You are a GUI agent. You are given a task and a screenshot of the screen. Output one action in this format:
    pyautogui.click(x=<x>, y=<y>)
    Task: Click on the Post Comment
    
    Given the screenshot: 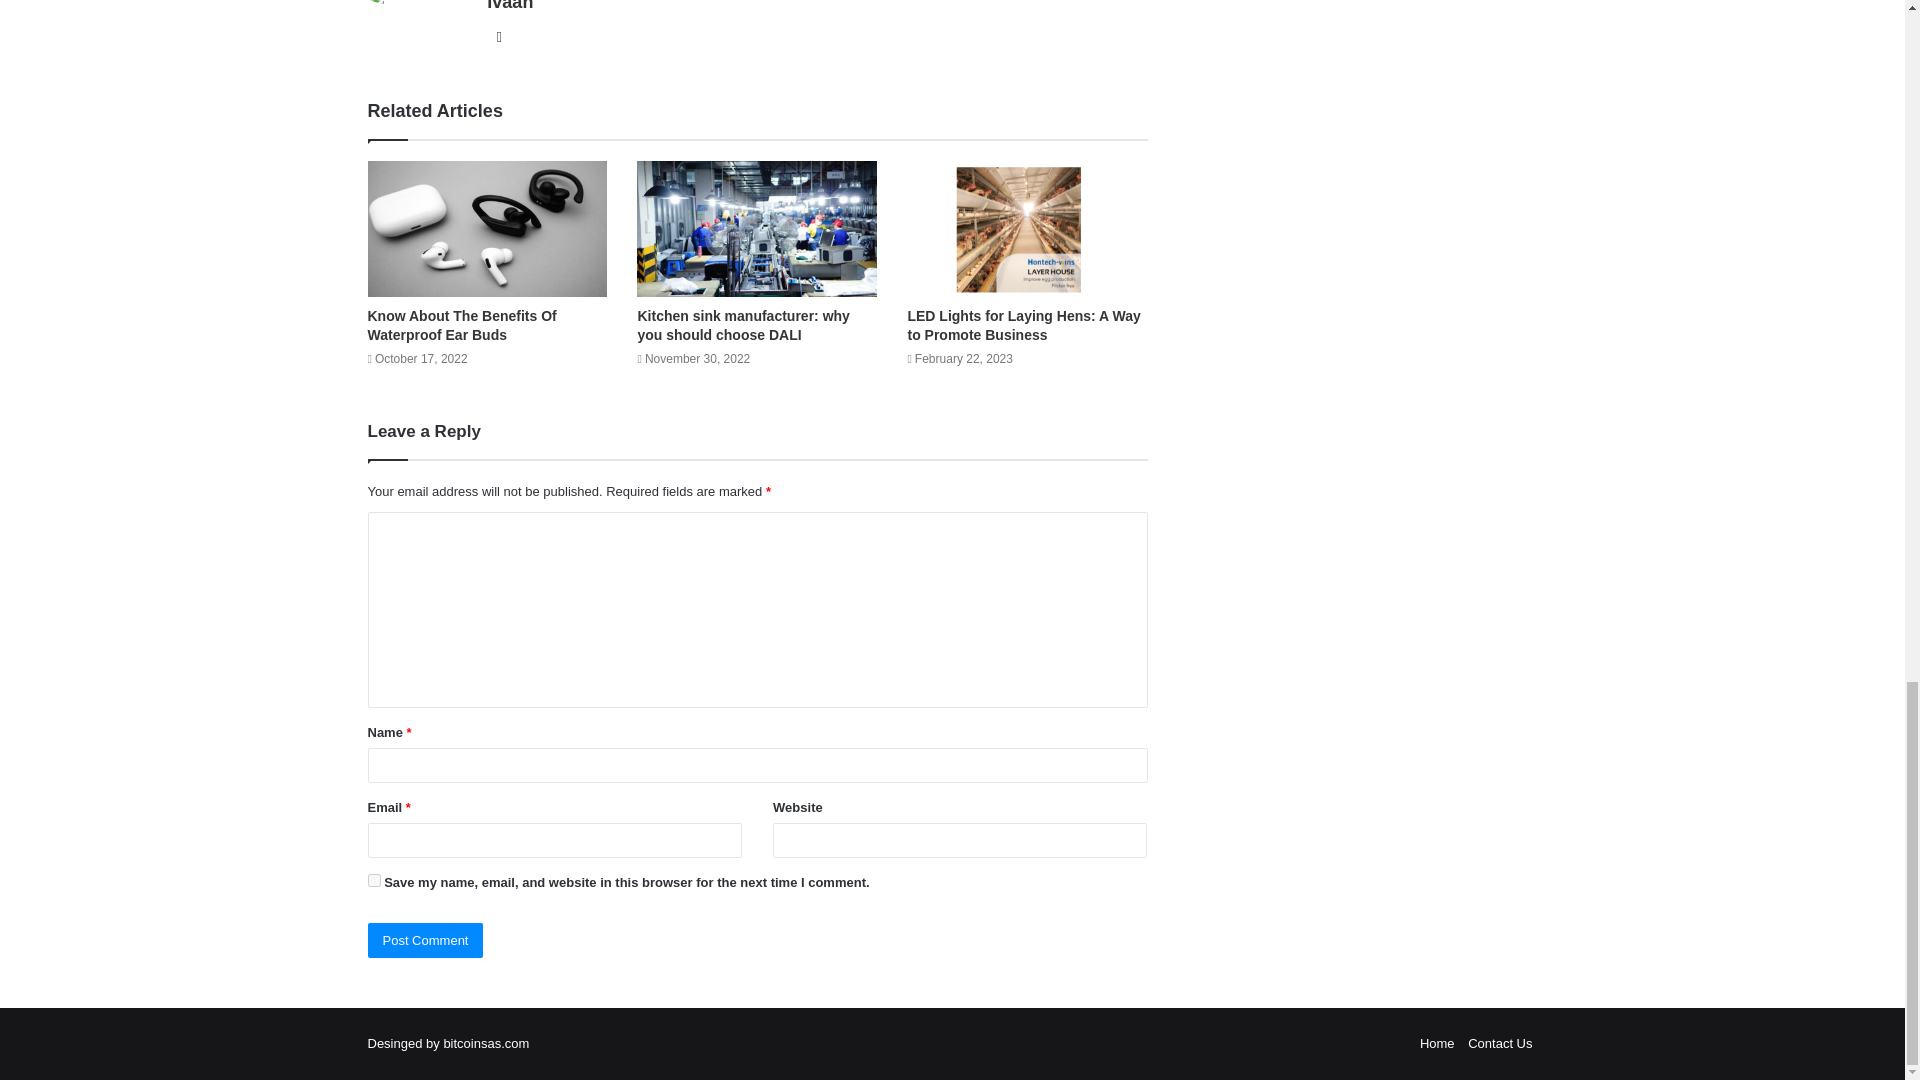 What is the action you would take?
    pyautogui.click(x=426, y=940)
    